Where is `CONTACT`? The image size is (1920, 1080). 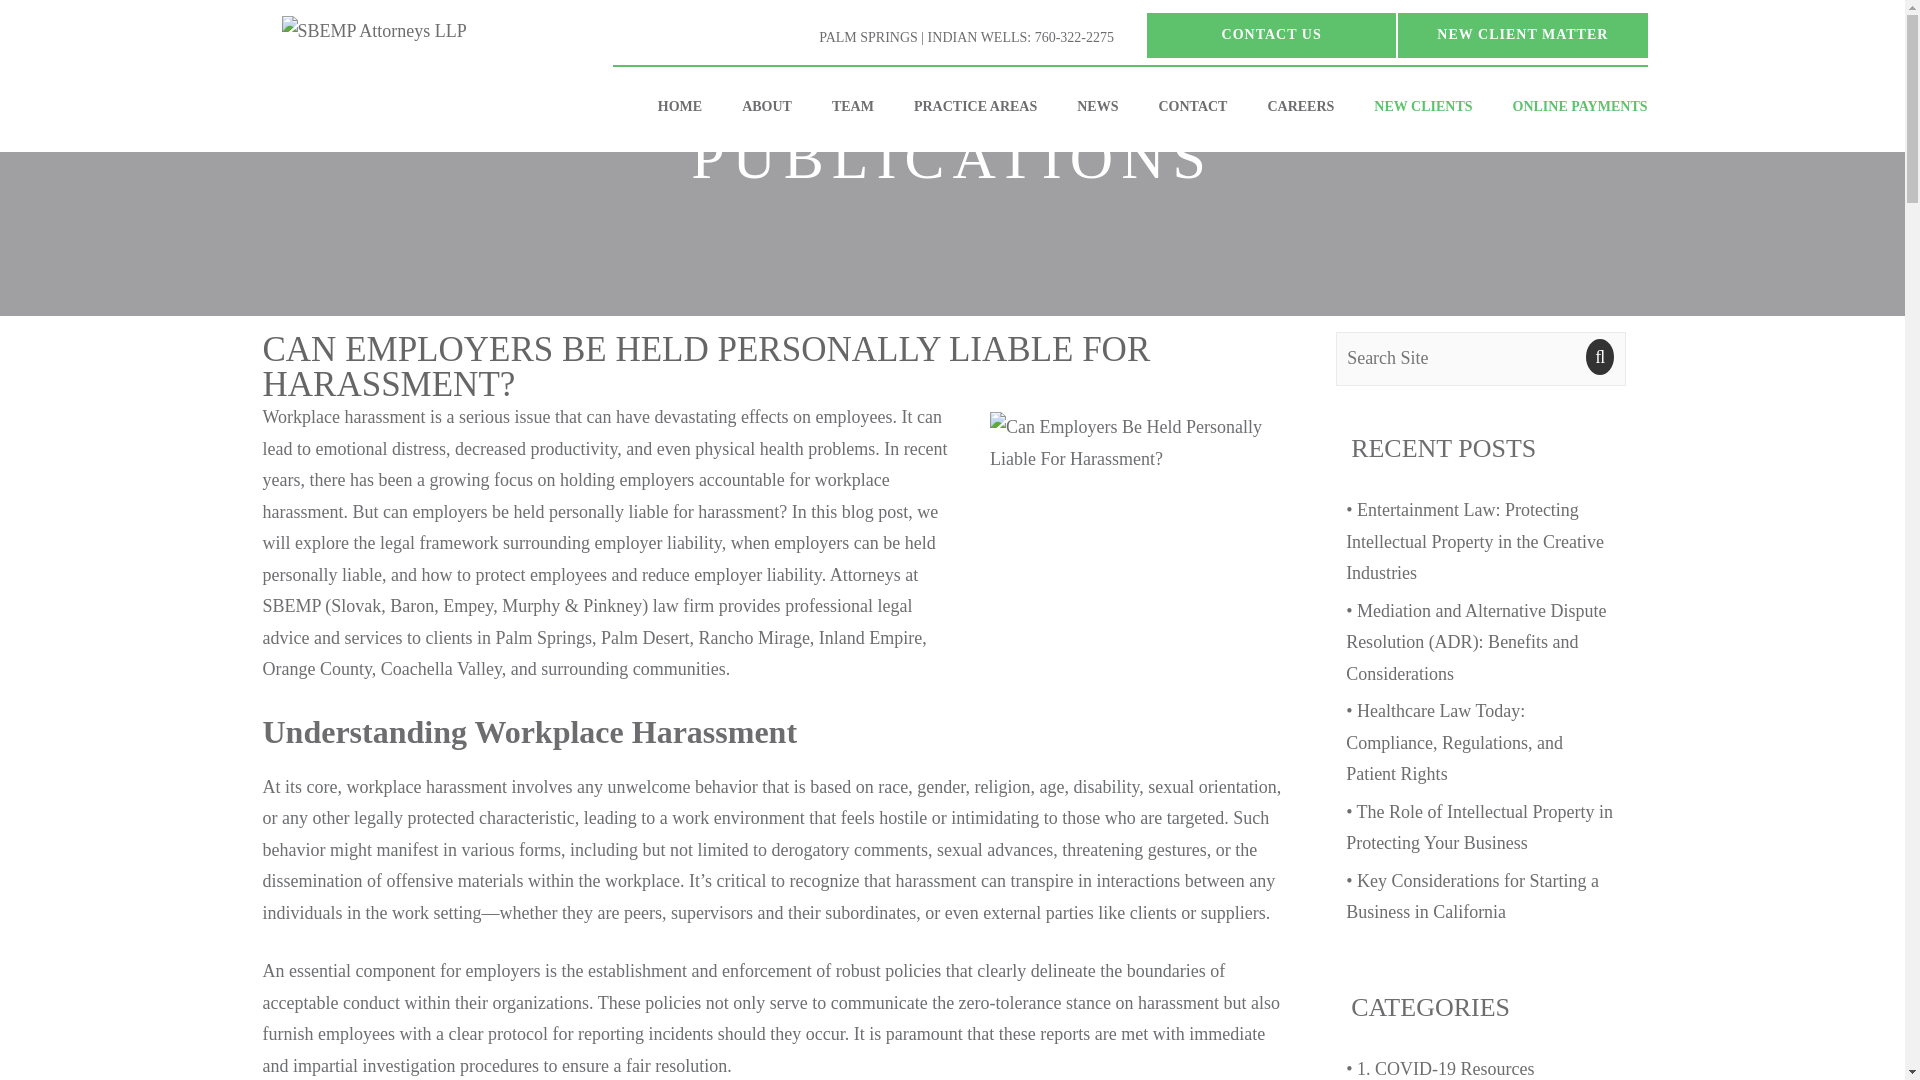
CONTACT is located at coordinates (1192, 106).